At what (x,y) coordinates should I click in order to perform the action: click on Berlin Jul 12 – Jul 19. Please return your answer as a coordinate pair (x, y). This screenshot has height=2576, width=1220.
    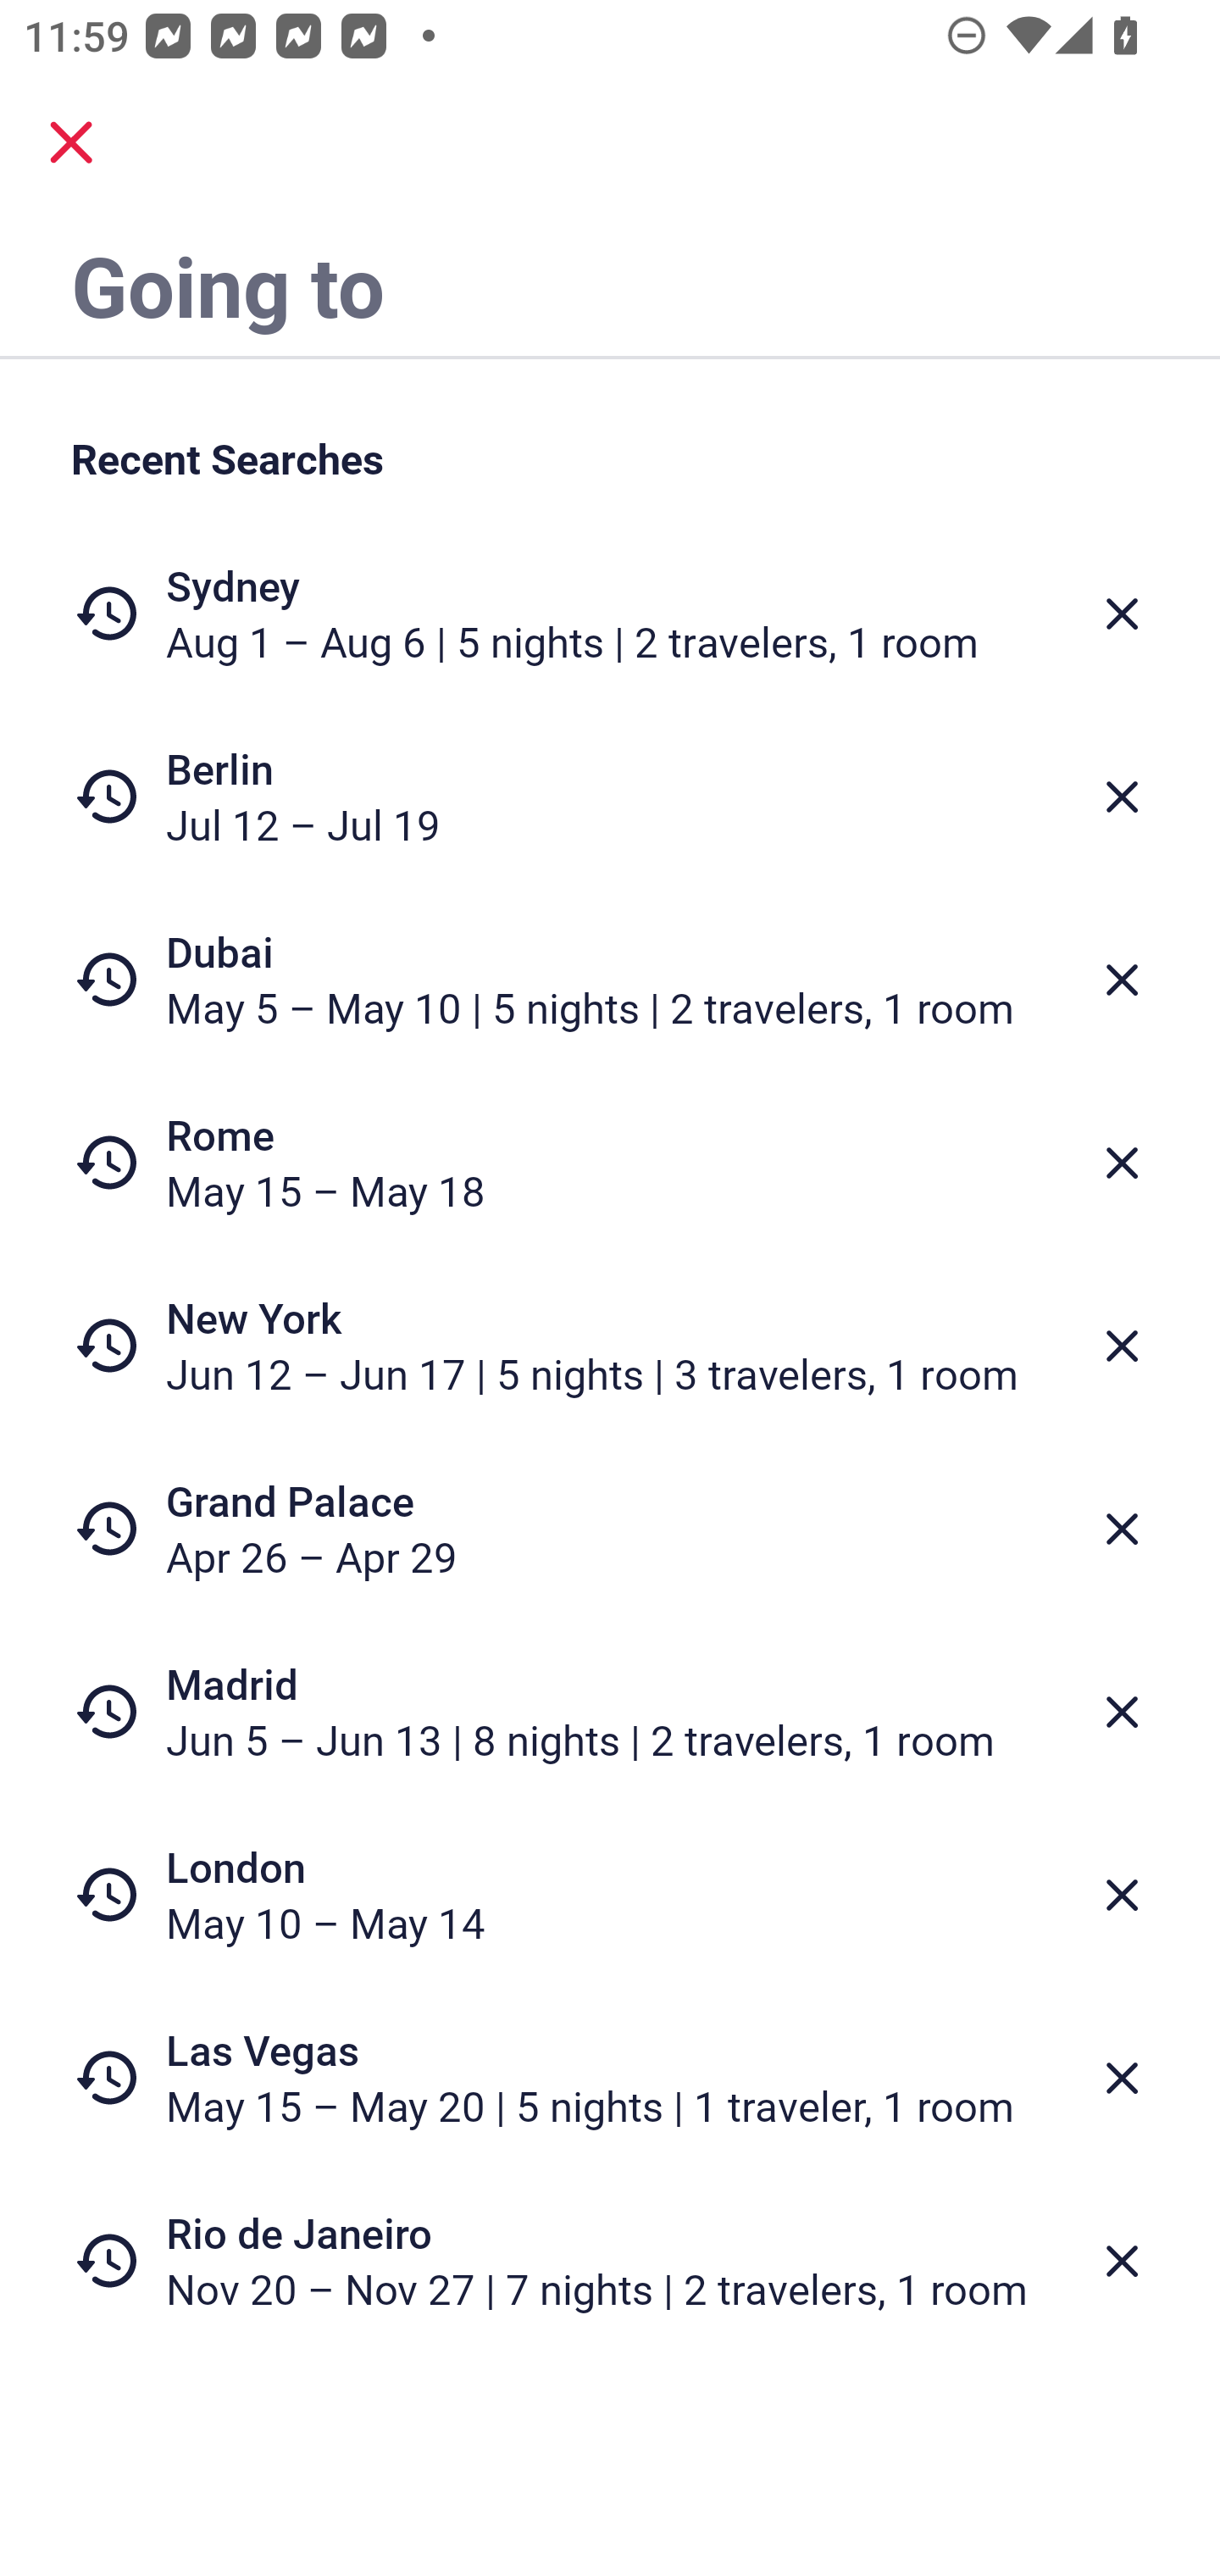
    Looking at the image, I should click on (610, 797).